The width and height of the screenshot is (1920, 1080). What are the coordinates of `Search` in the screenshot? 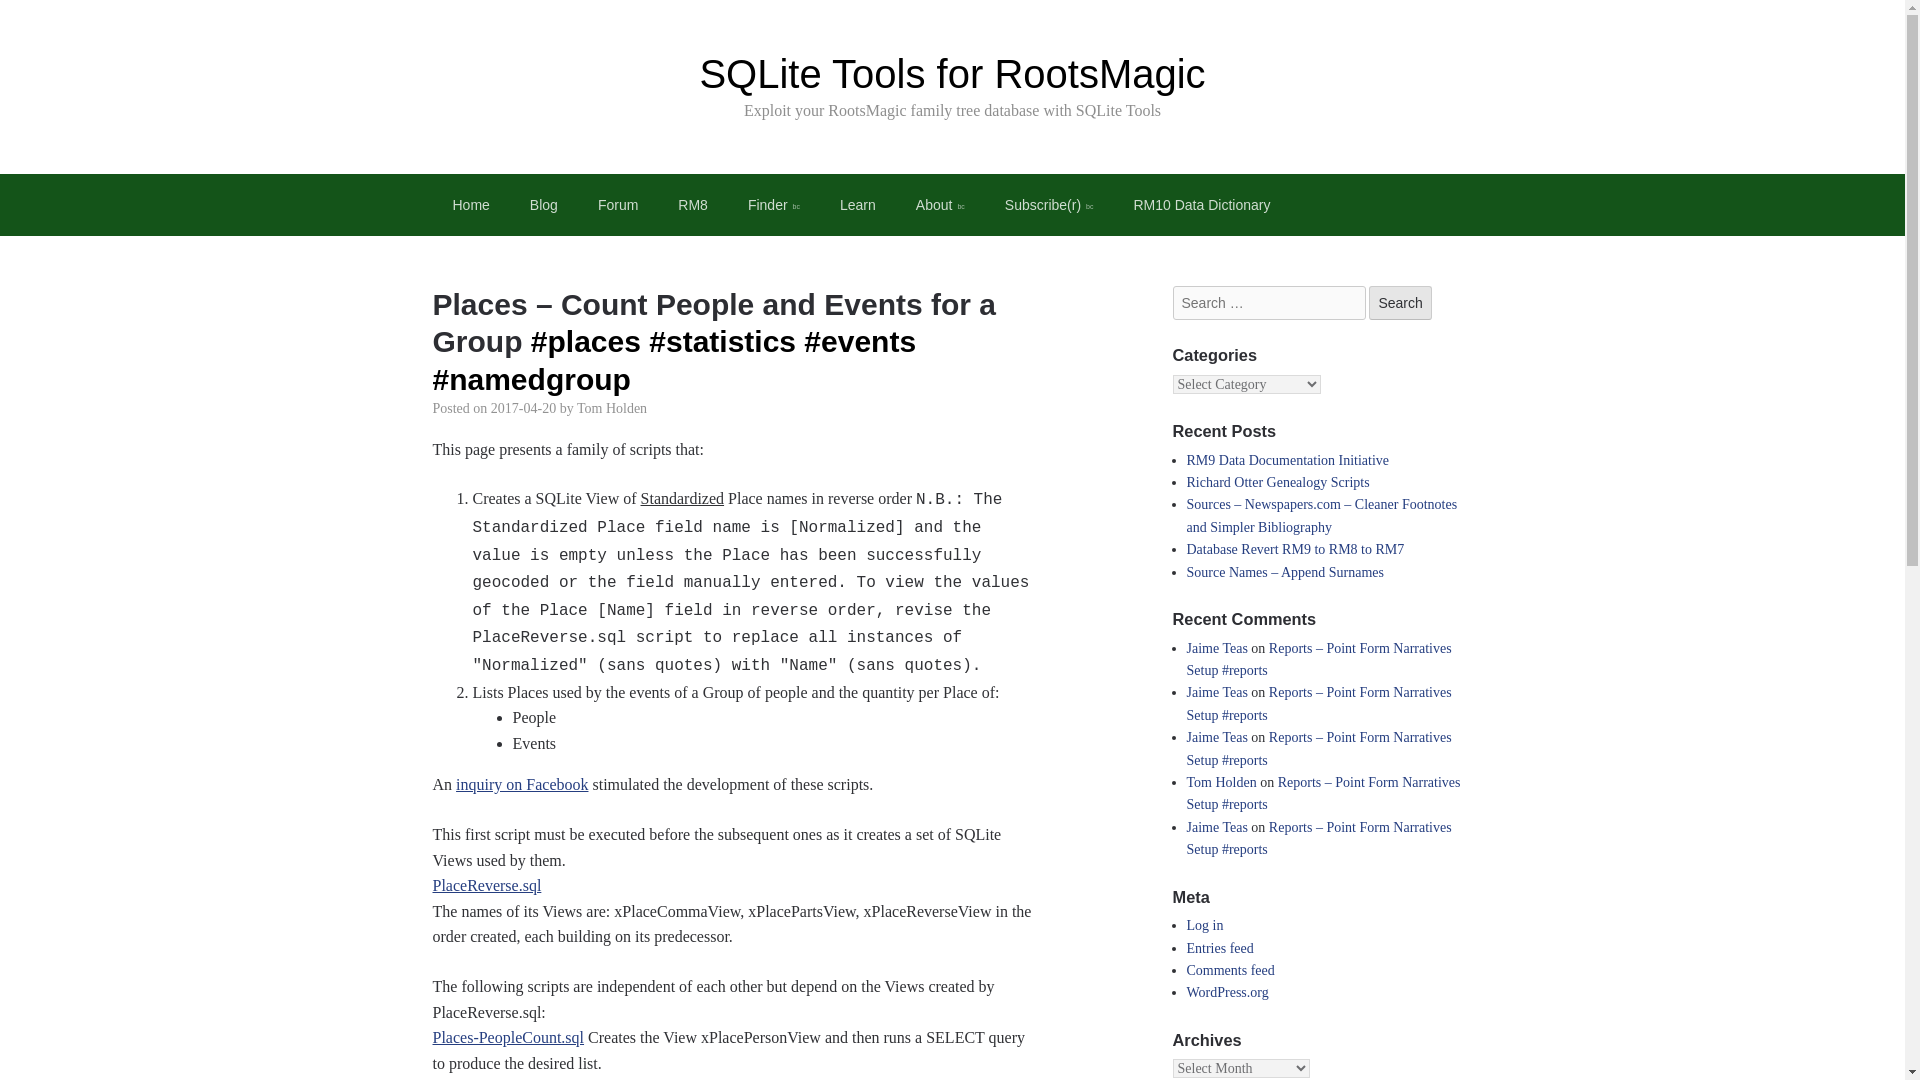 It's located at (1399, 302).